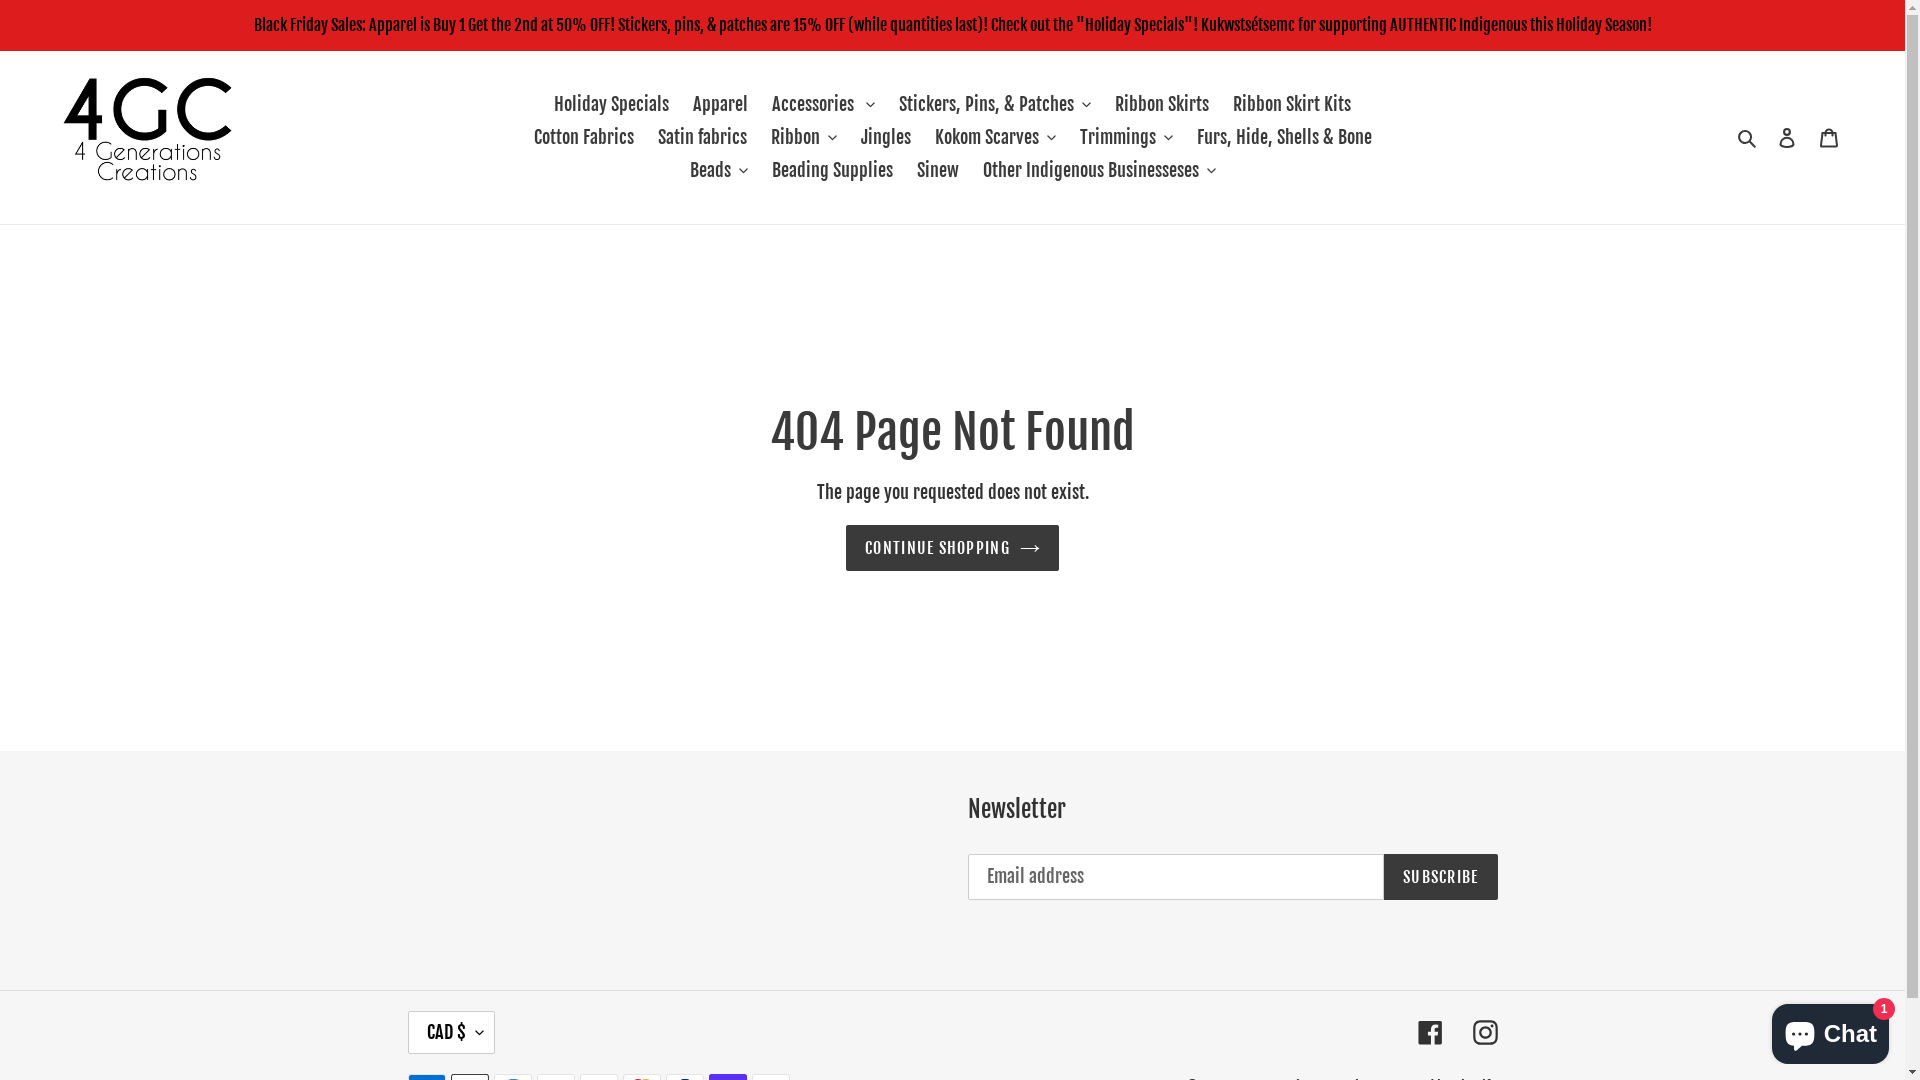  Describe the element at coordinates (885, 138) in the screenshot. I see `Jingles` at that location.